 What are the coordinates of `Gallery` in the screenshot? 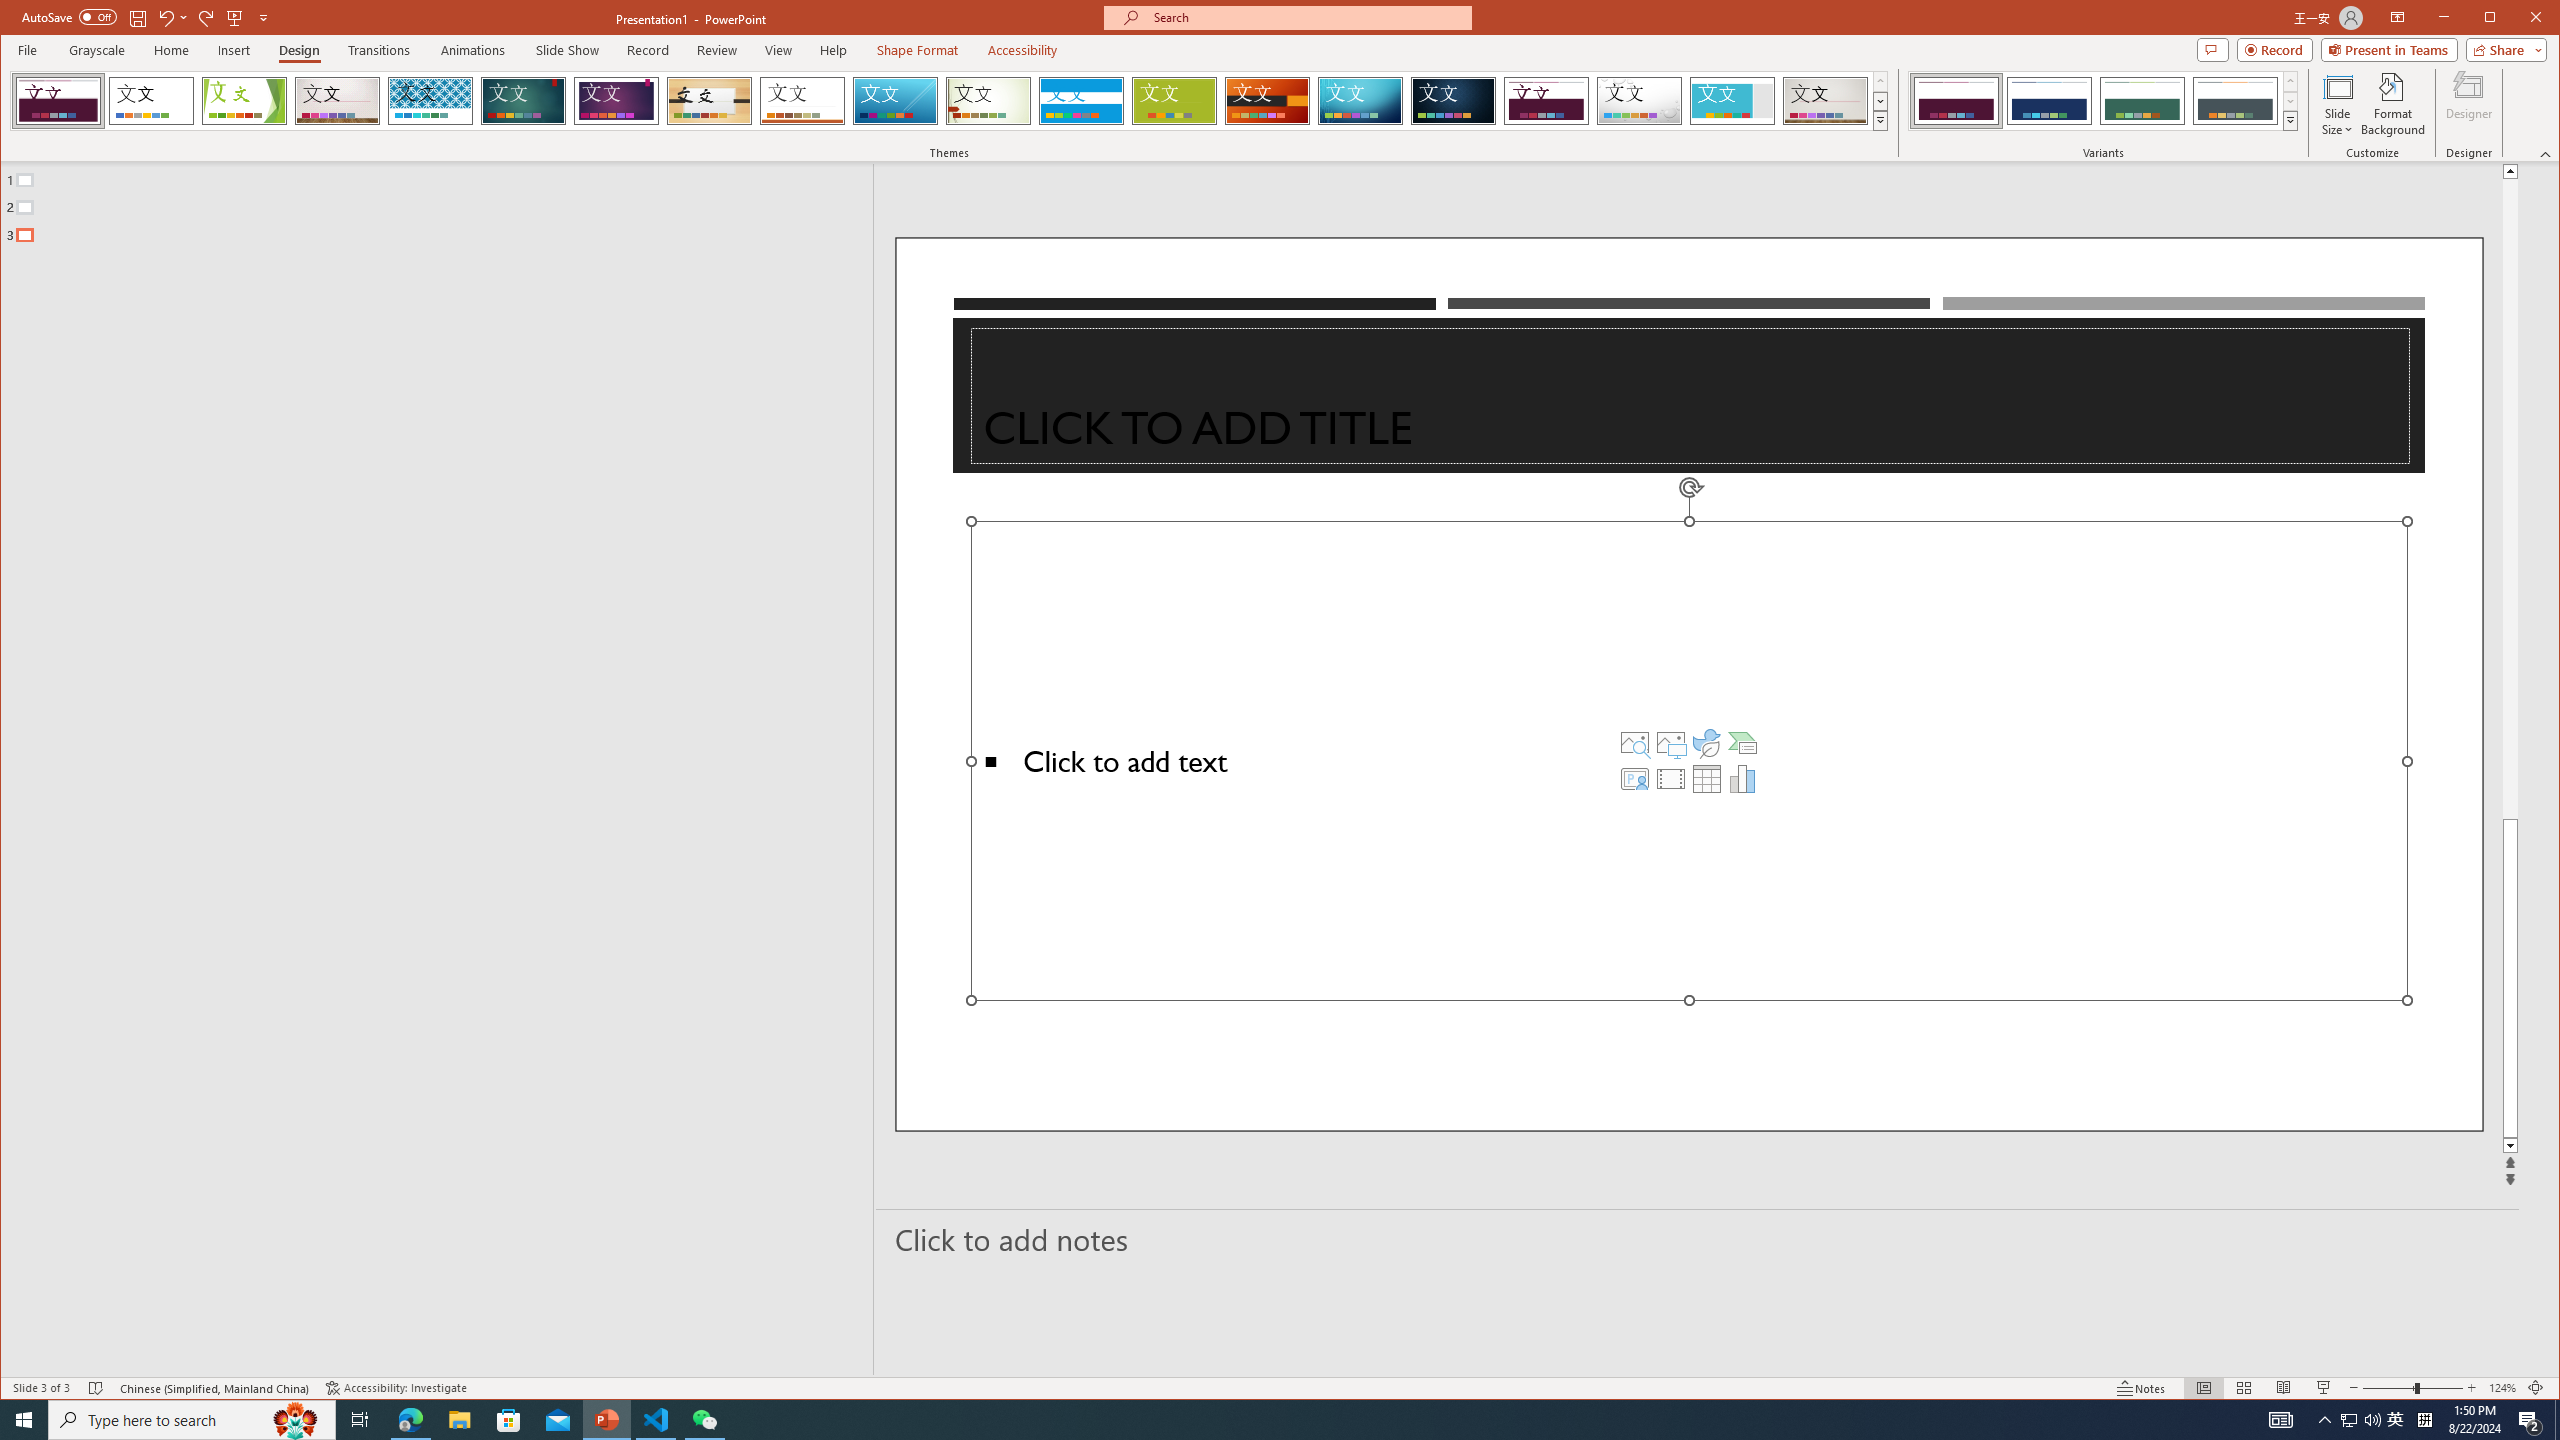 It's located at (1825, 101).